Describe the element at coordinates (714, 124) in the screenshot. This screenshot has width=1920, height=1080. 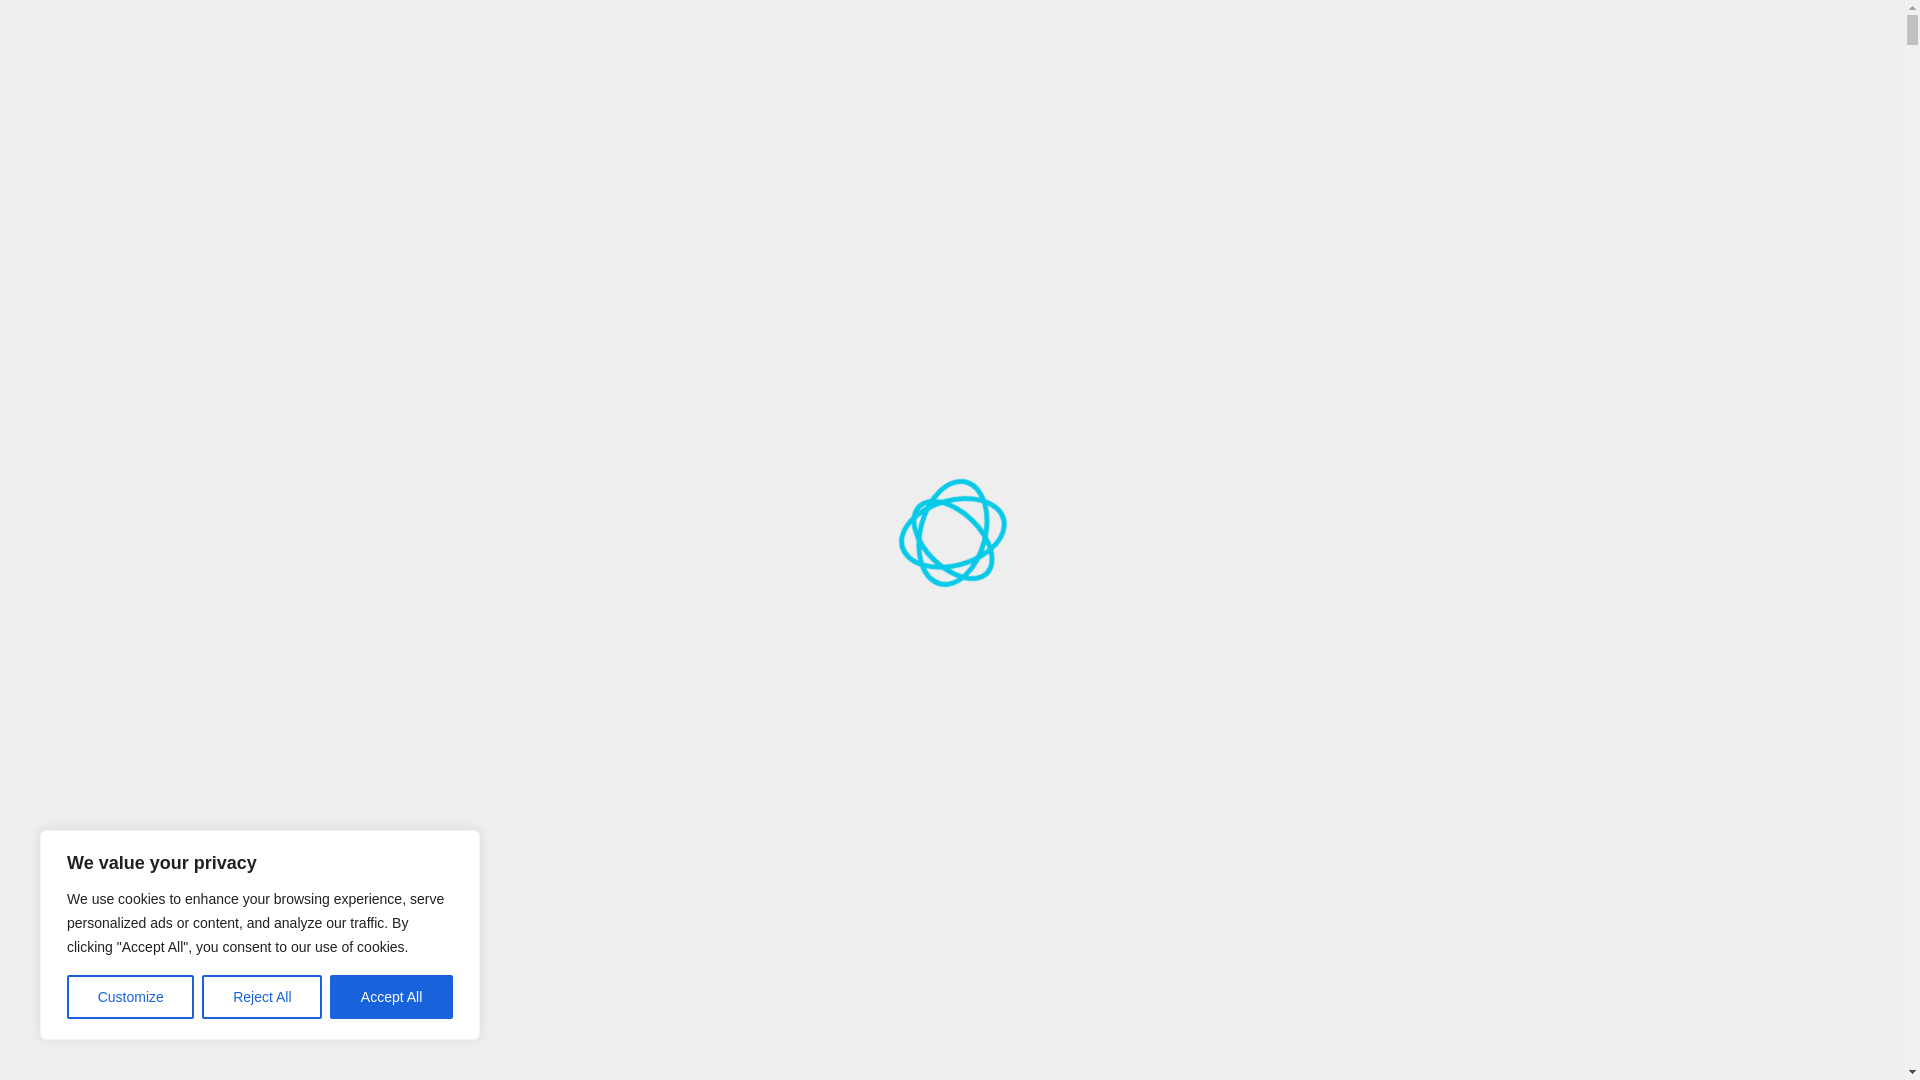
I see `HOME` at that location.